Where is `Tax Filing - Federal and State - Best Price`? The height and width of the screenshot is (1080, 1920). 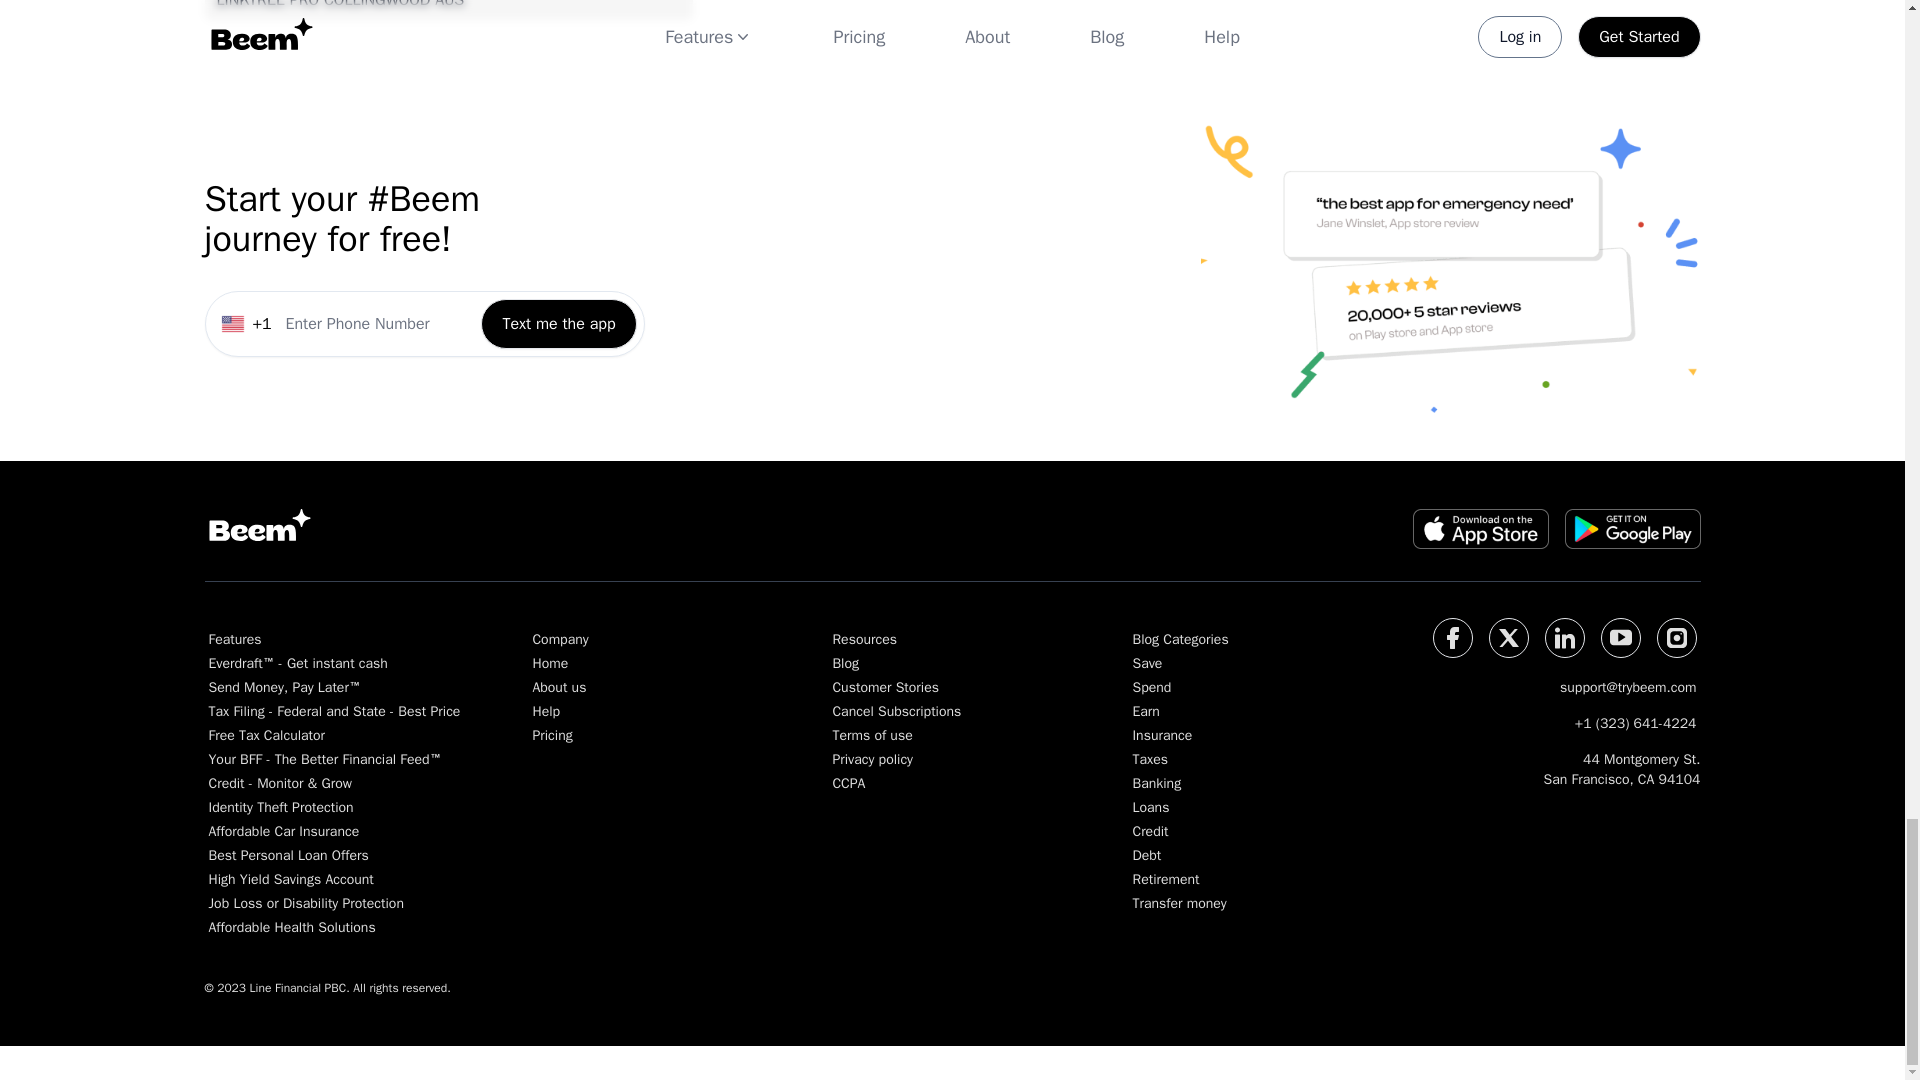
Tax Filing - Federal and State - Best Price is located at coordinates (334, 712).